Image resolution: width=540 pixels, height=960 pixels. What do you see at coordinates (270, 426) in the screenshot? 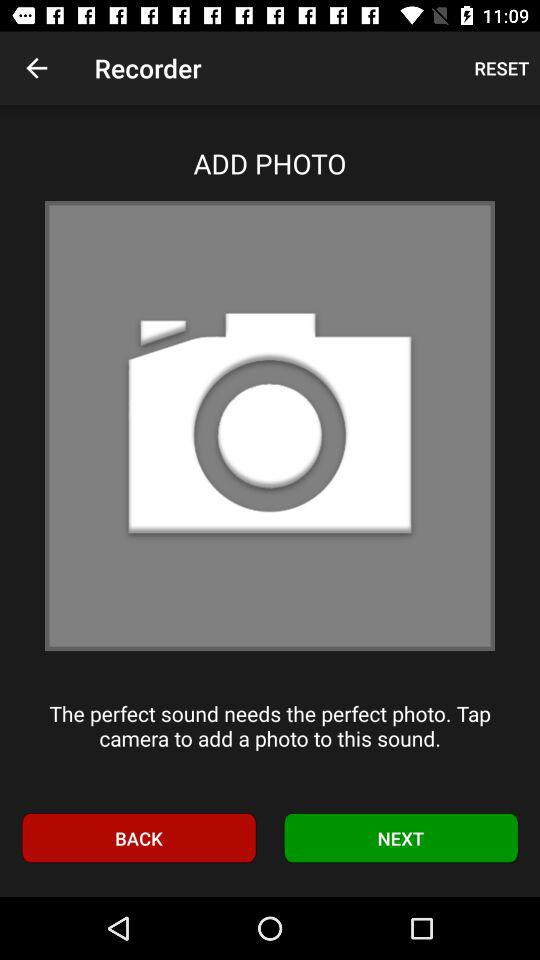
I see `add photo to sound` at bounding box center [270, 426].